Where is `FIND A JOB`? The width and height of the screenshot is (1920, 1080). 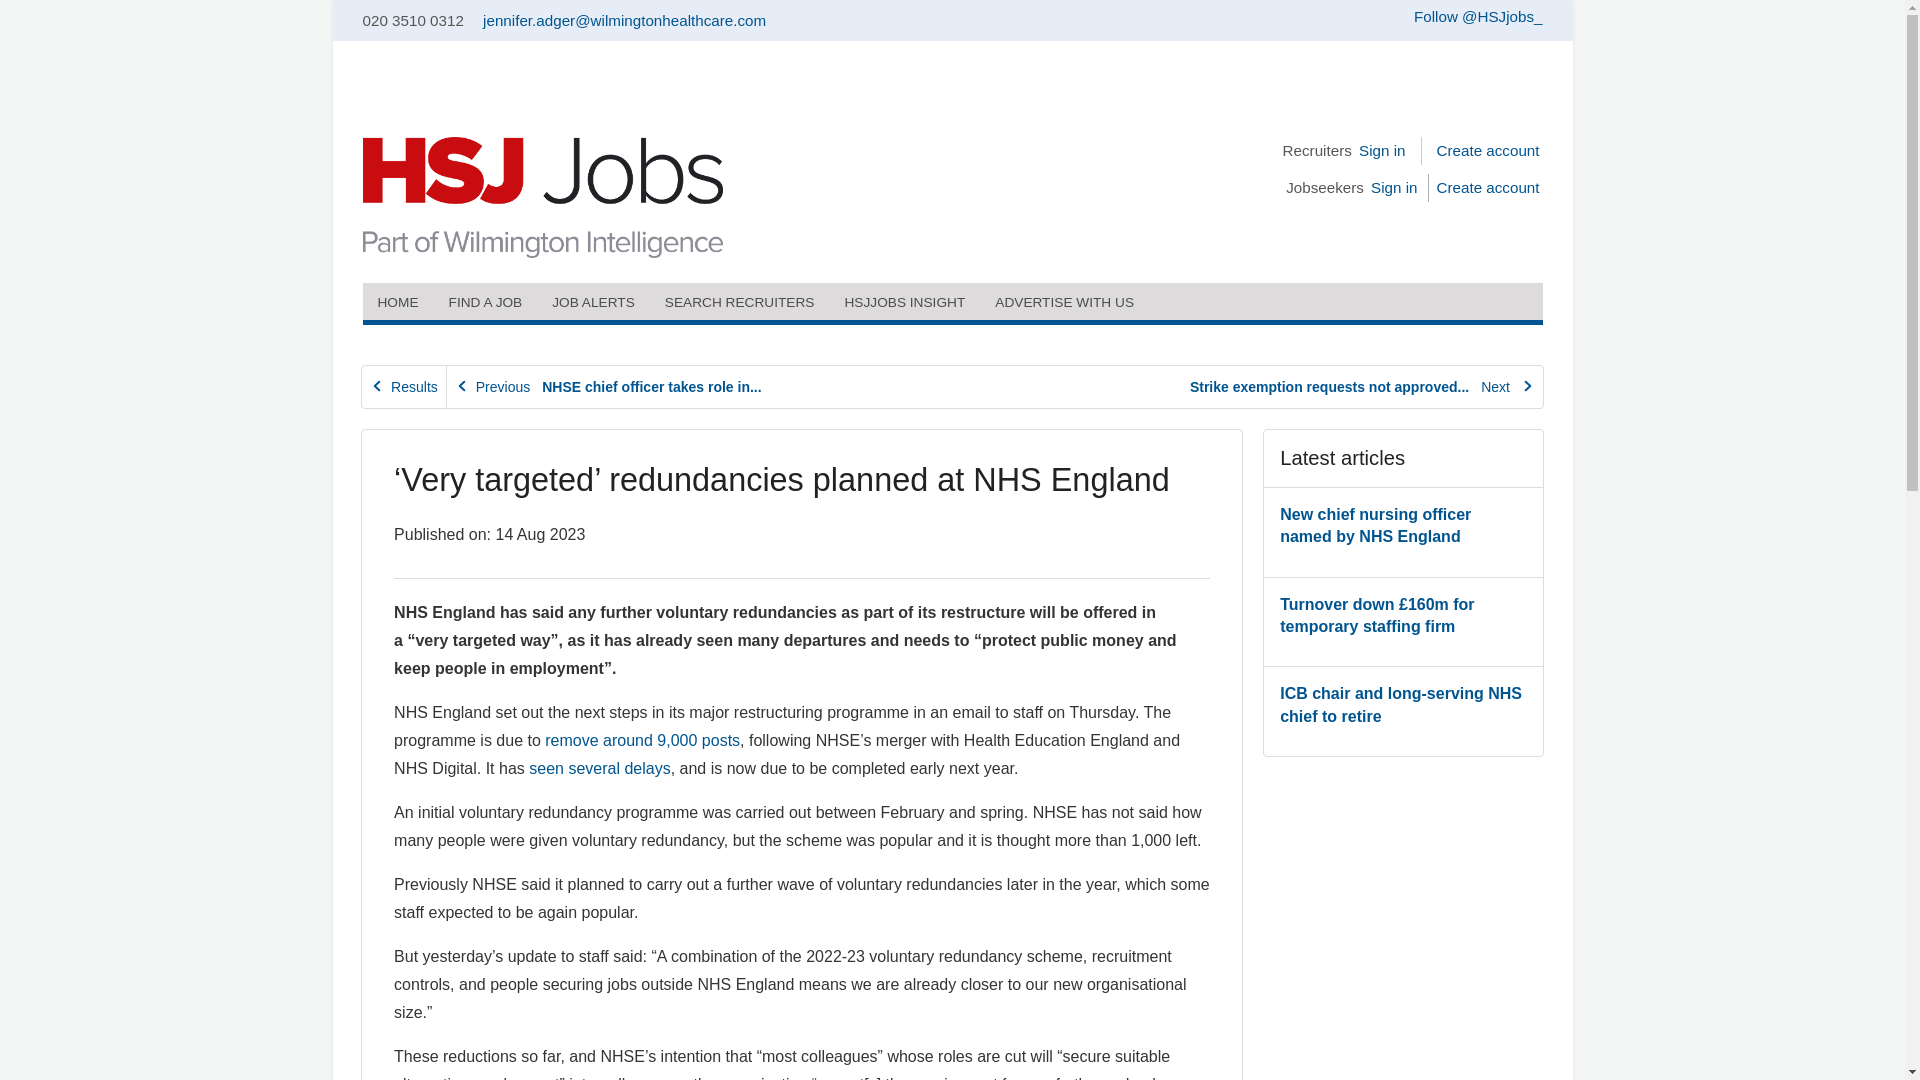 FIND A JOB is located at coordinates (485, 300).